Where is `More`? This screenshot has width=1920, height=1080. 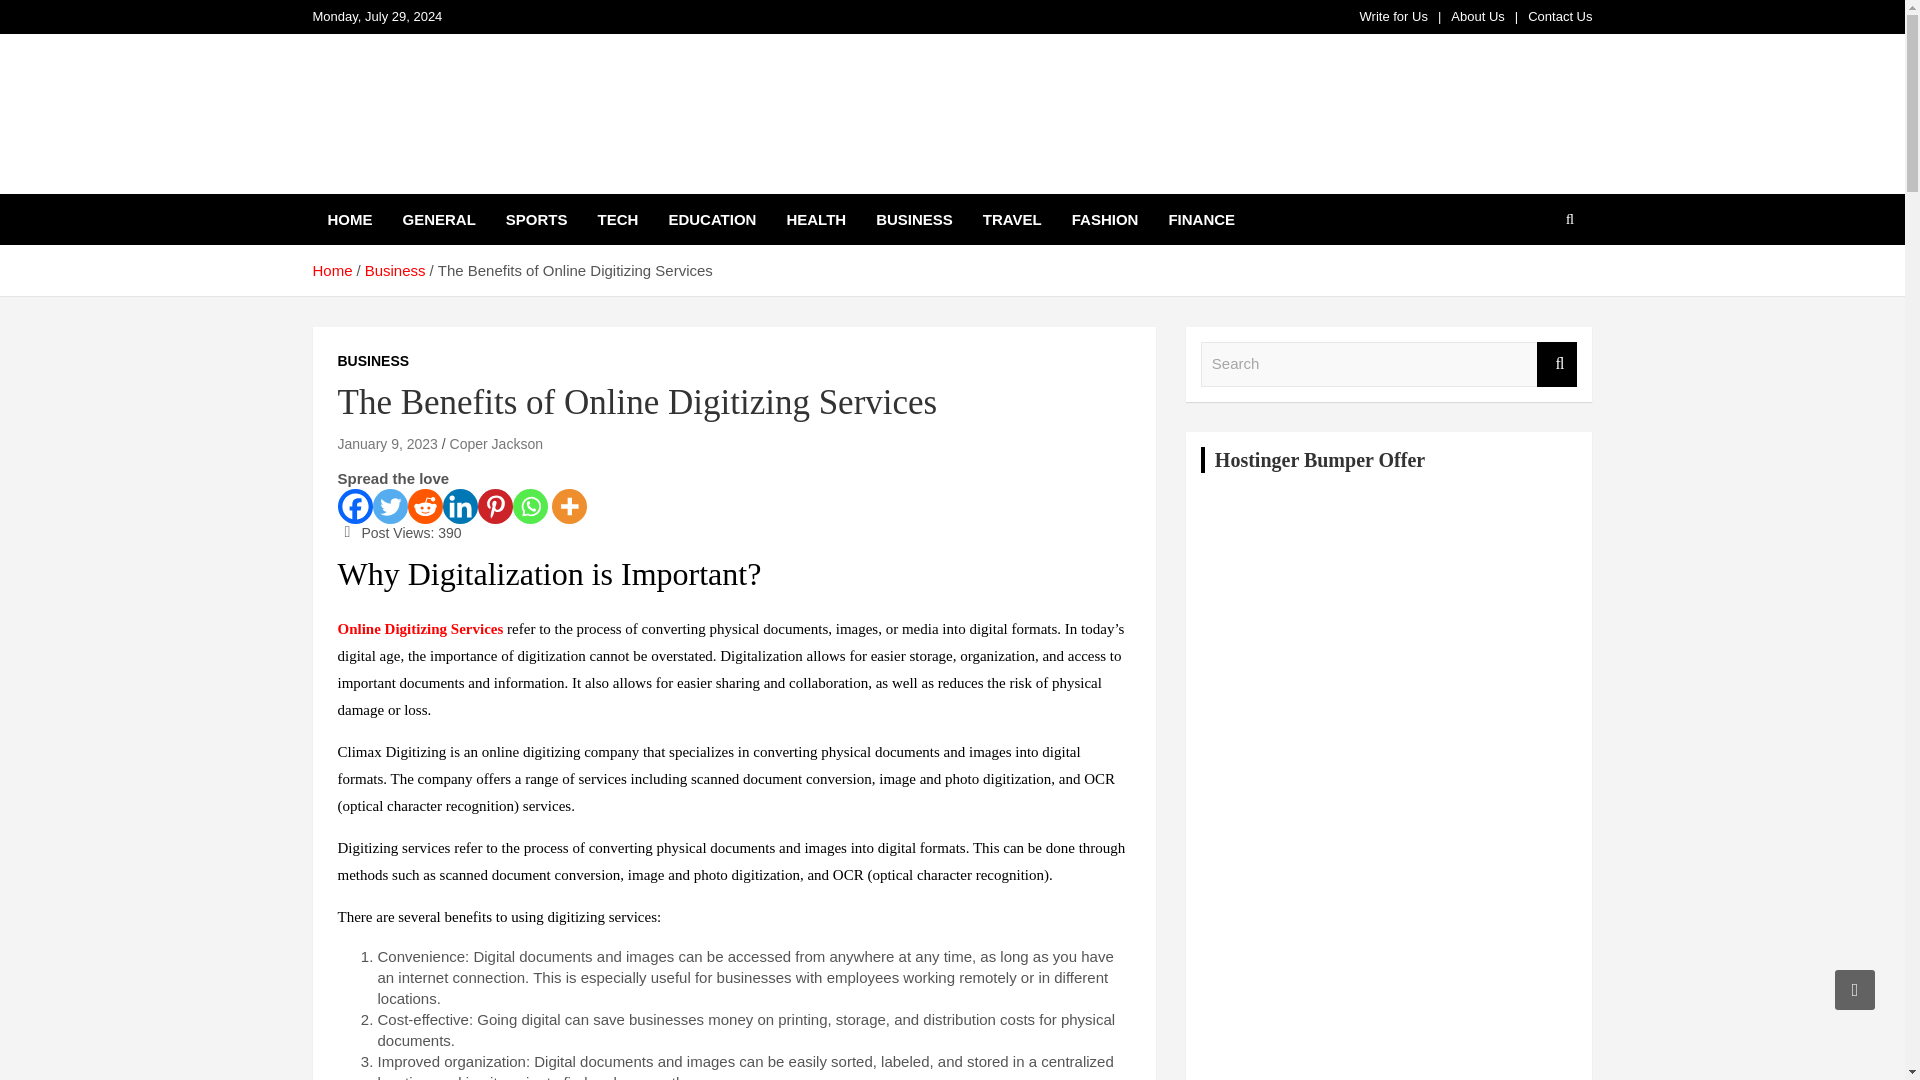 More is located at coordinates (569, 506).